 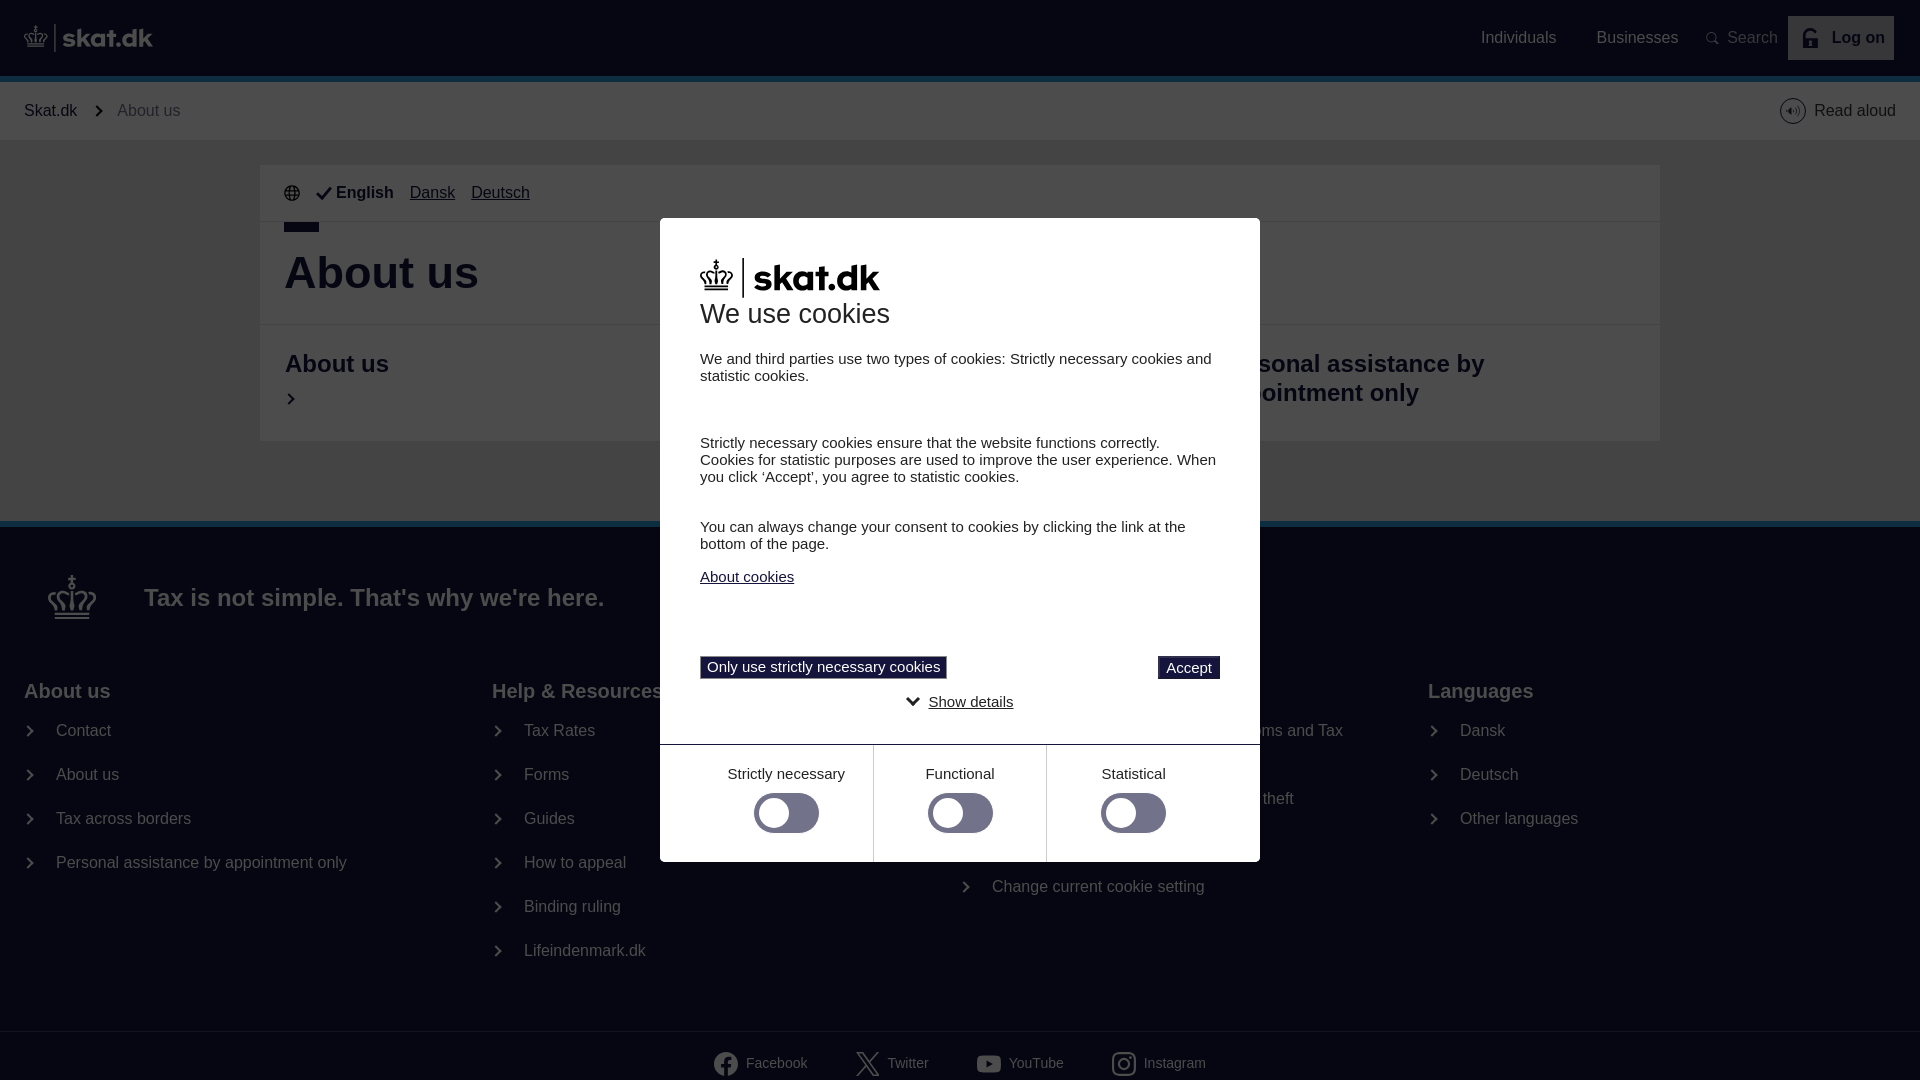 What do you see at coordinates (747, 576) in the screenshot?
I see `About cookies` at bounding box center [747, 576].